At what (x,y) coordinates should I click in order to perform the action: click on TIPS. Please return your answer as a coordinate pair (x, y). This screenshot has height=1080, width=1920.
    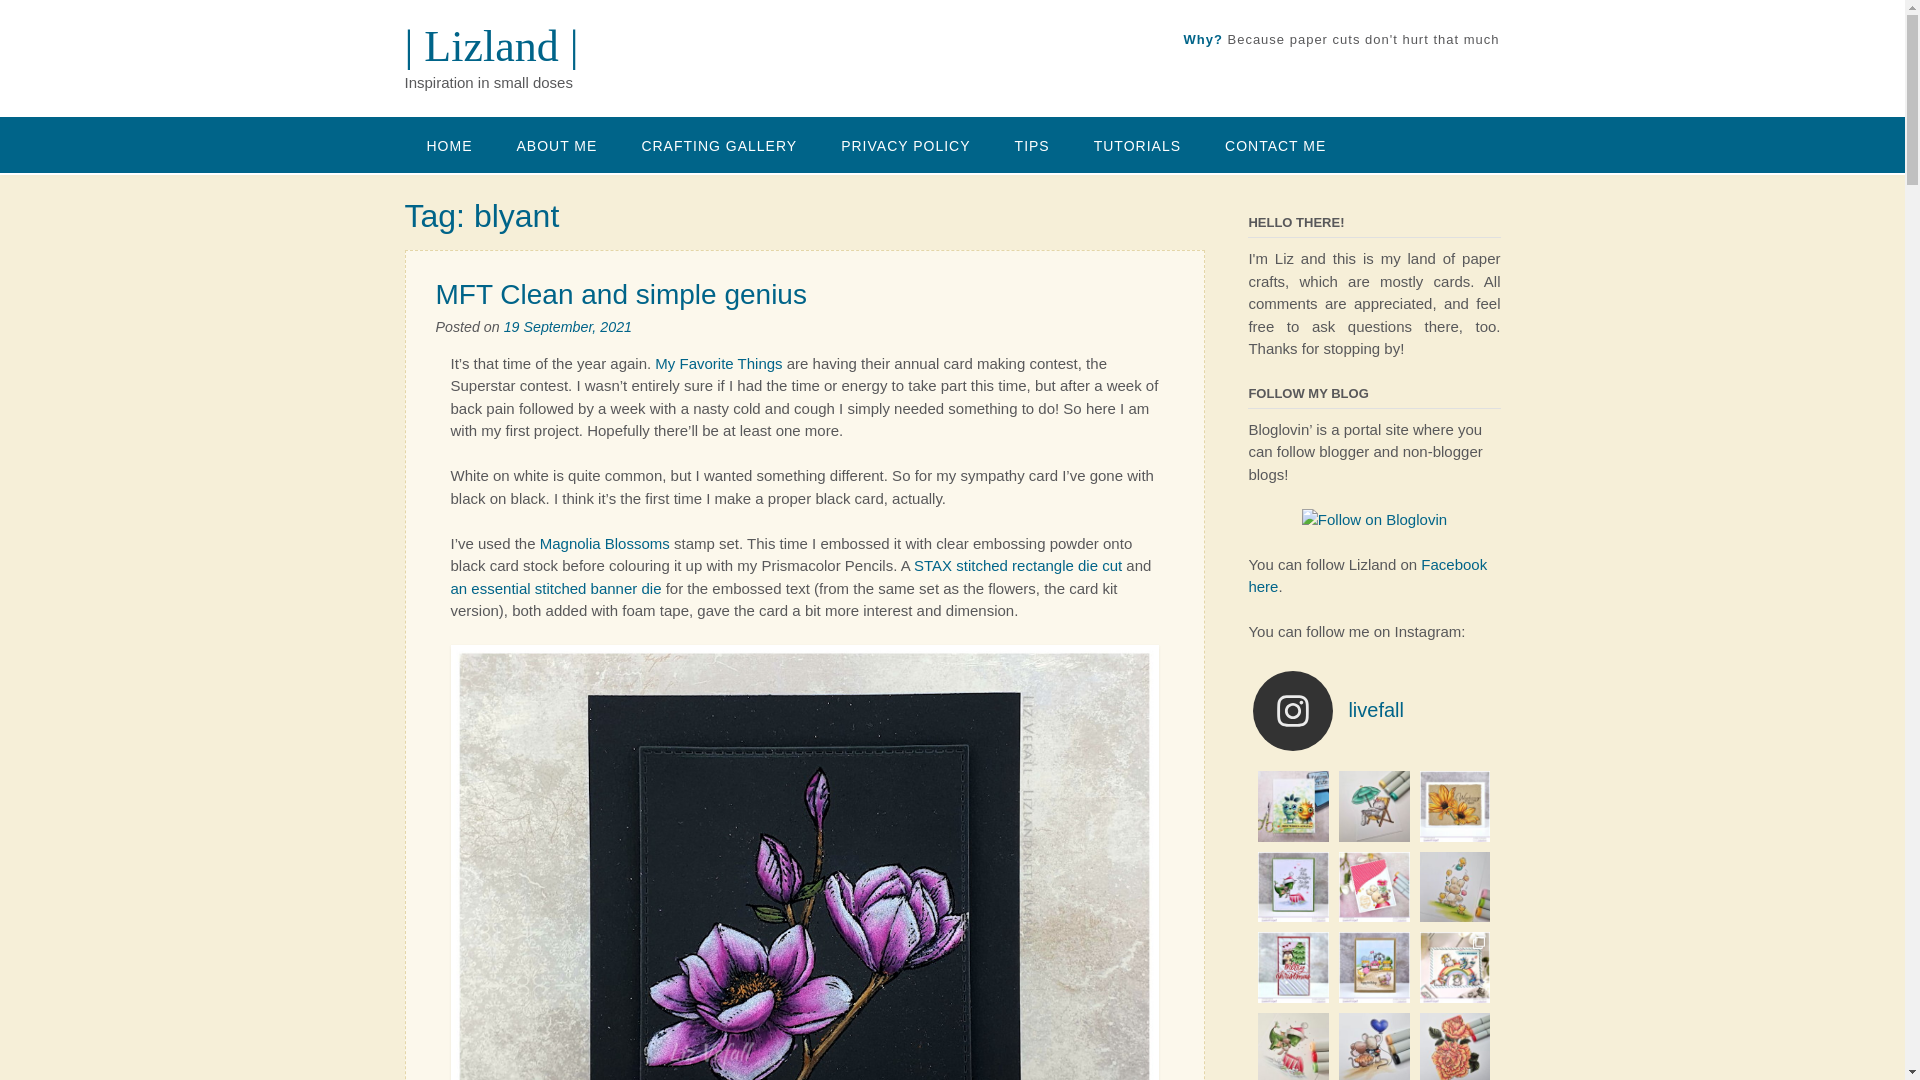
    Looking at the image, I should click on (1032, 144).